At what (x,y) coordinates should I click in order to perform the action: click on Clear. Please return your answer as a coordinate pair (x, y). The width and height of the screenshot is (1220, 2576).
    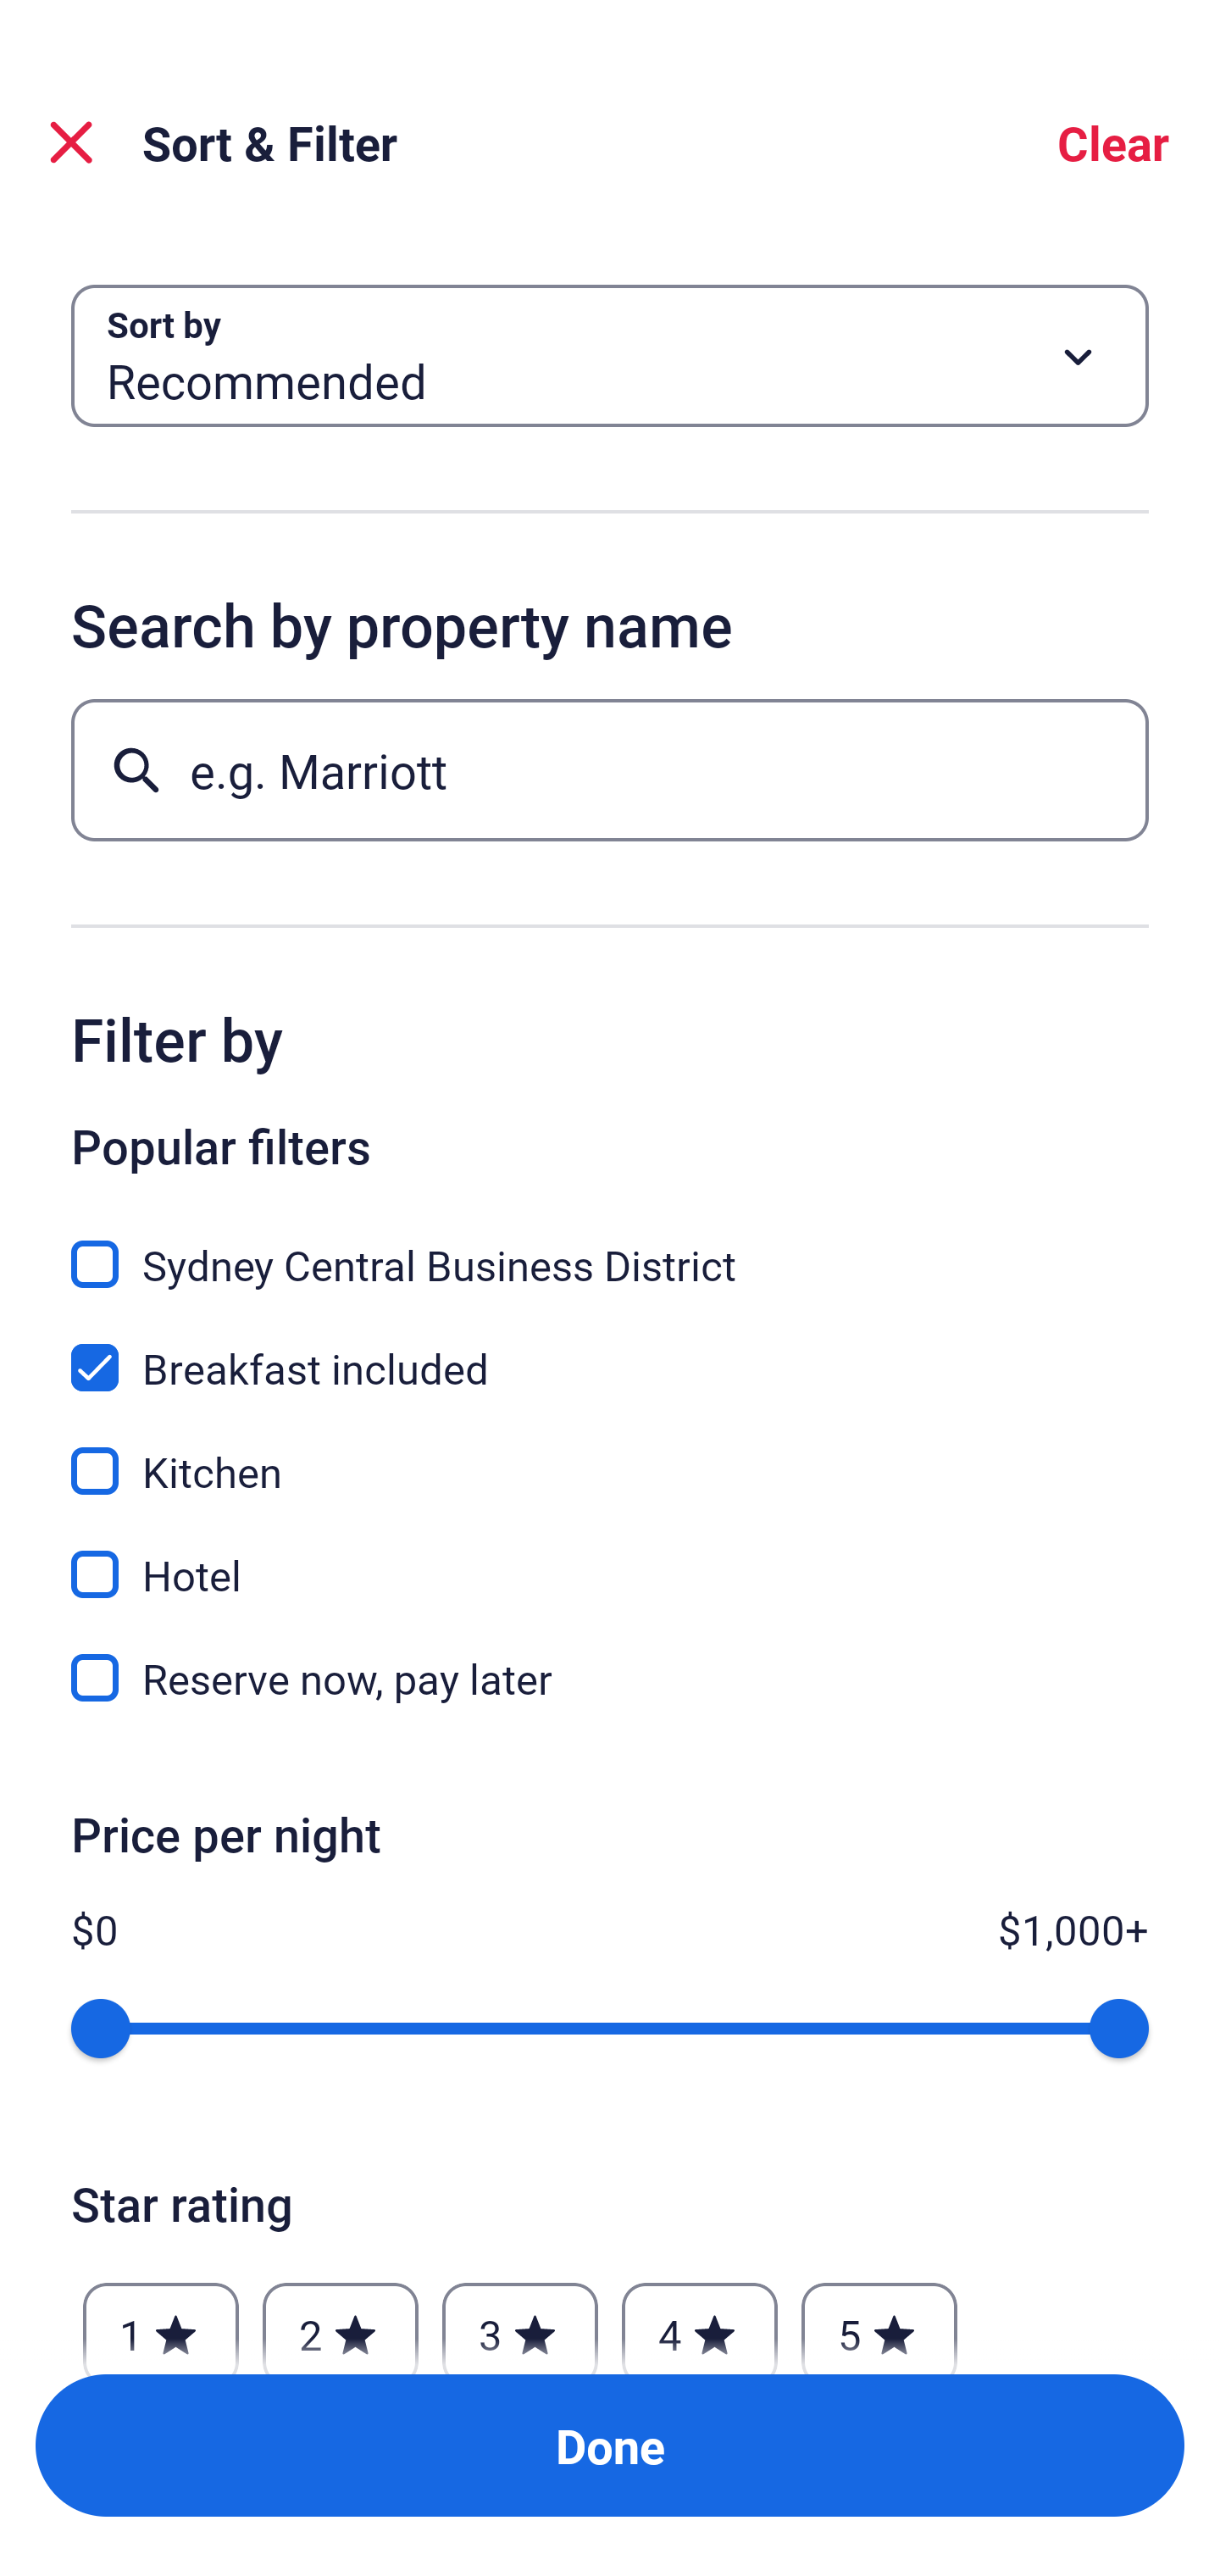
    Looking at the image, I should click on (1113, 142).